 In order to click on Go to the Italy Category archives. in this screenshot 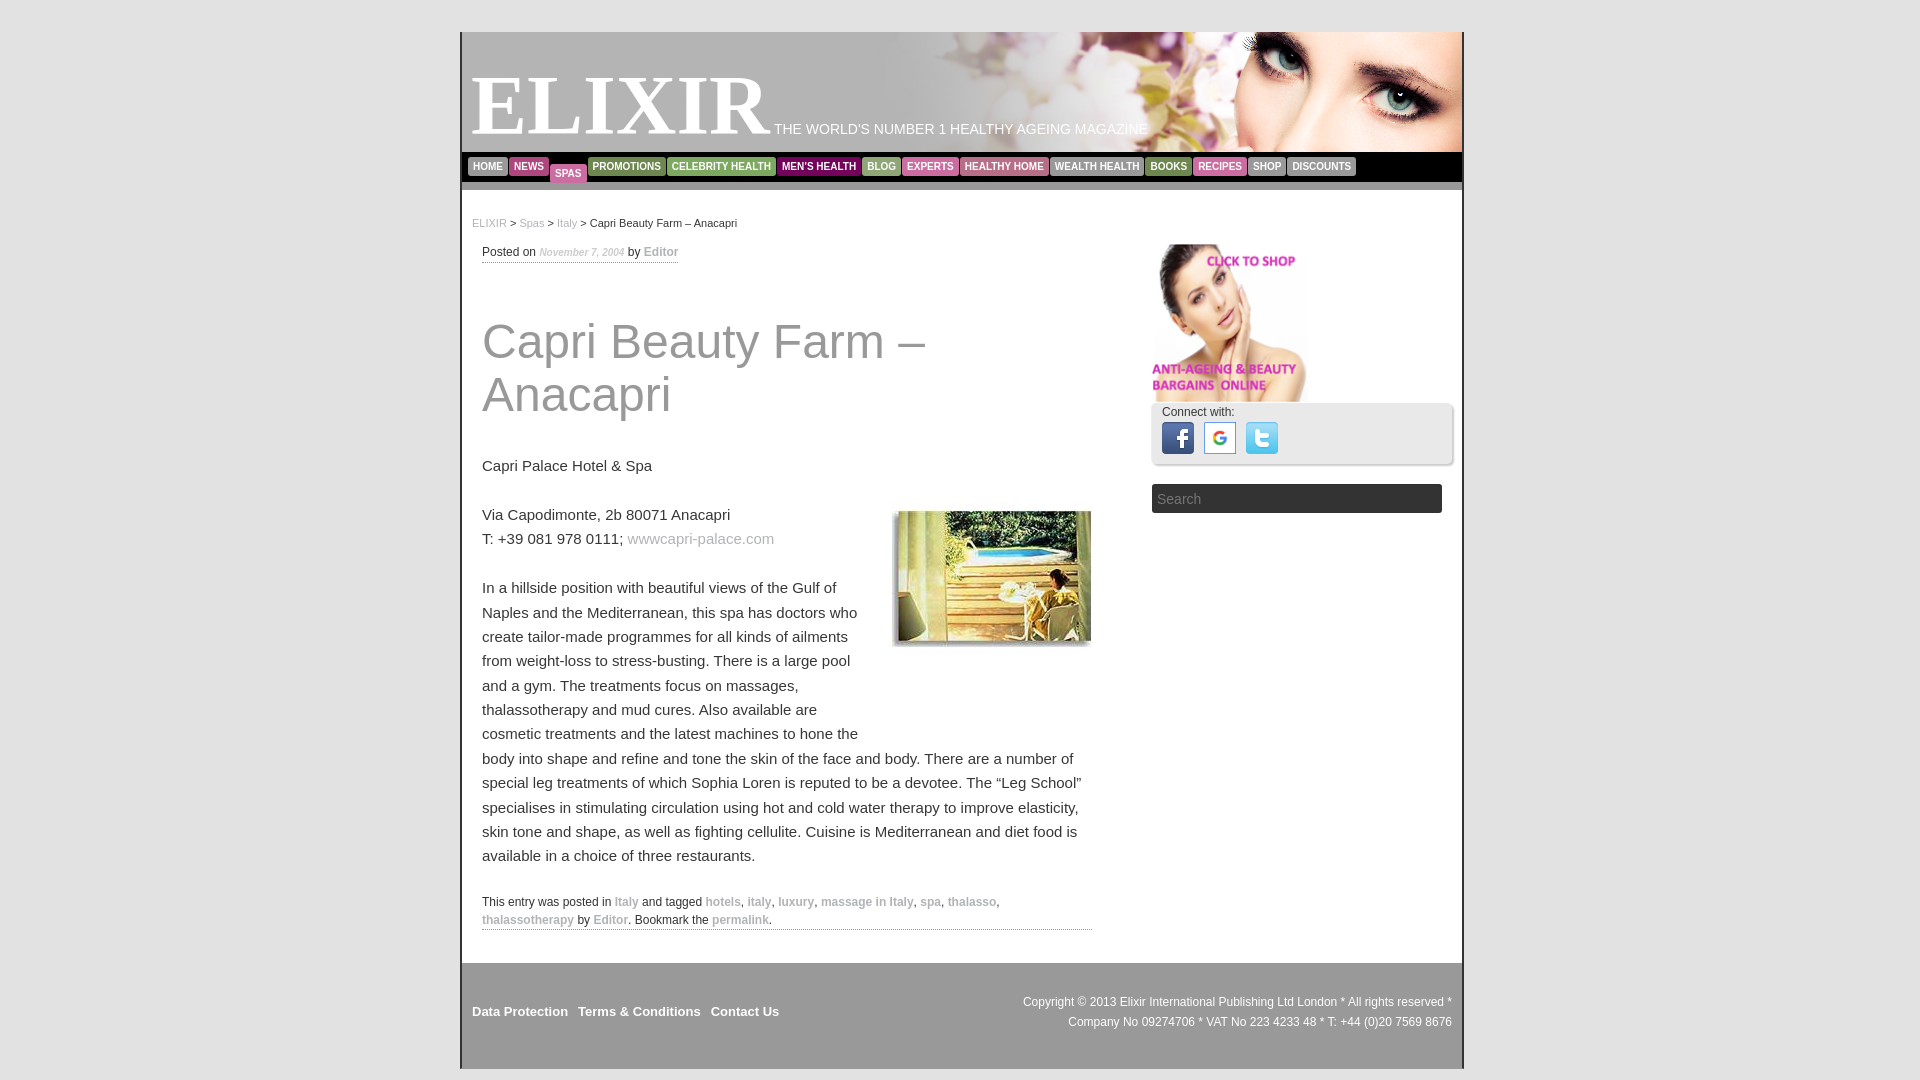, I will do `click(566, 222)`.